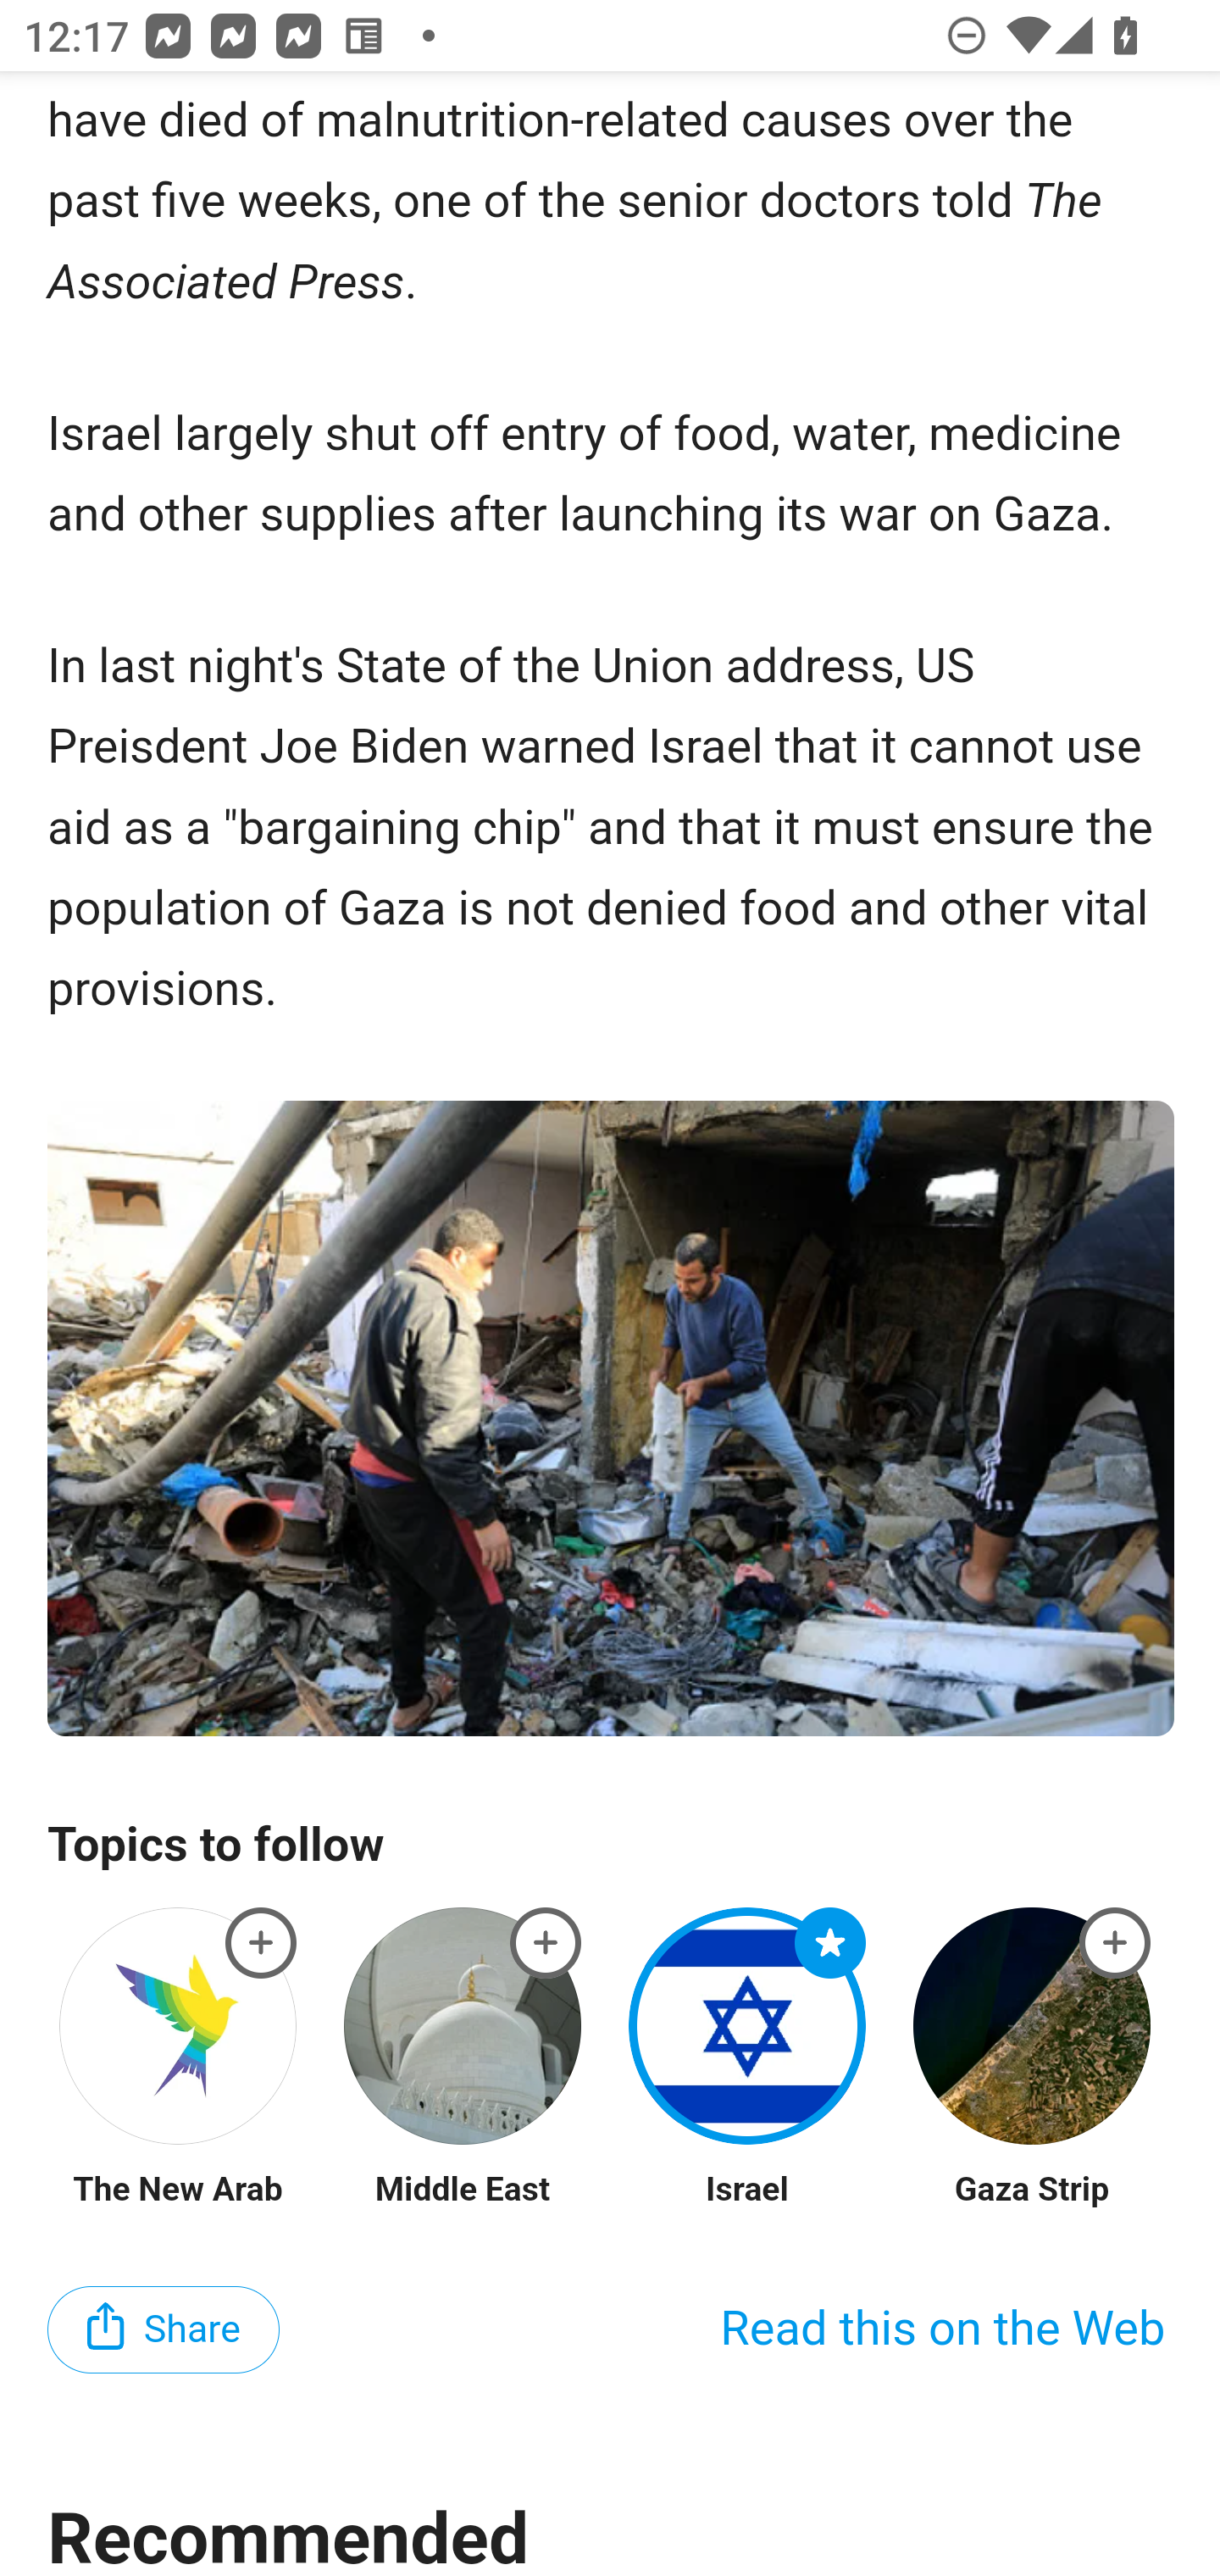  I want to click on The New Arab, so click(177, 2190).